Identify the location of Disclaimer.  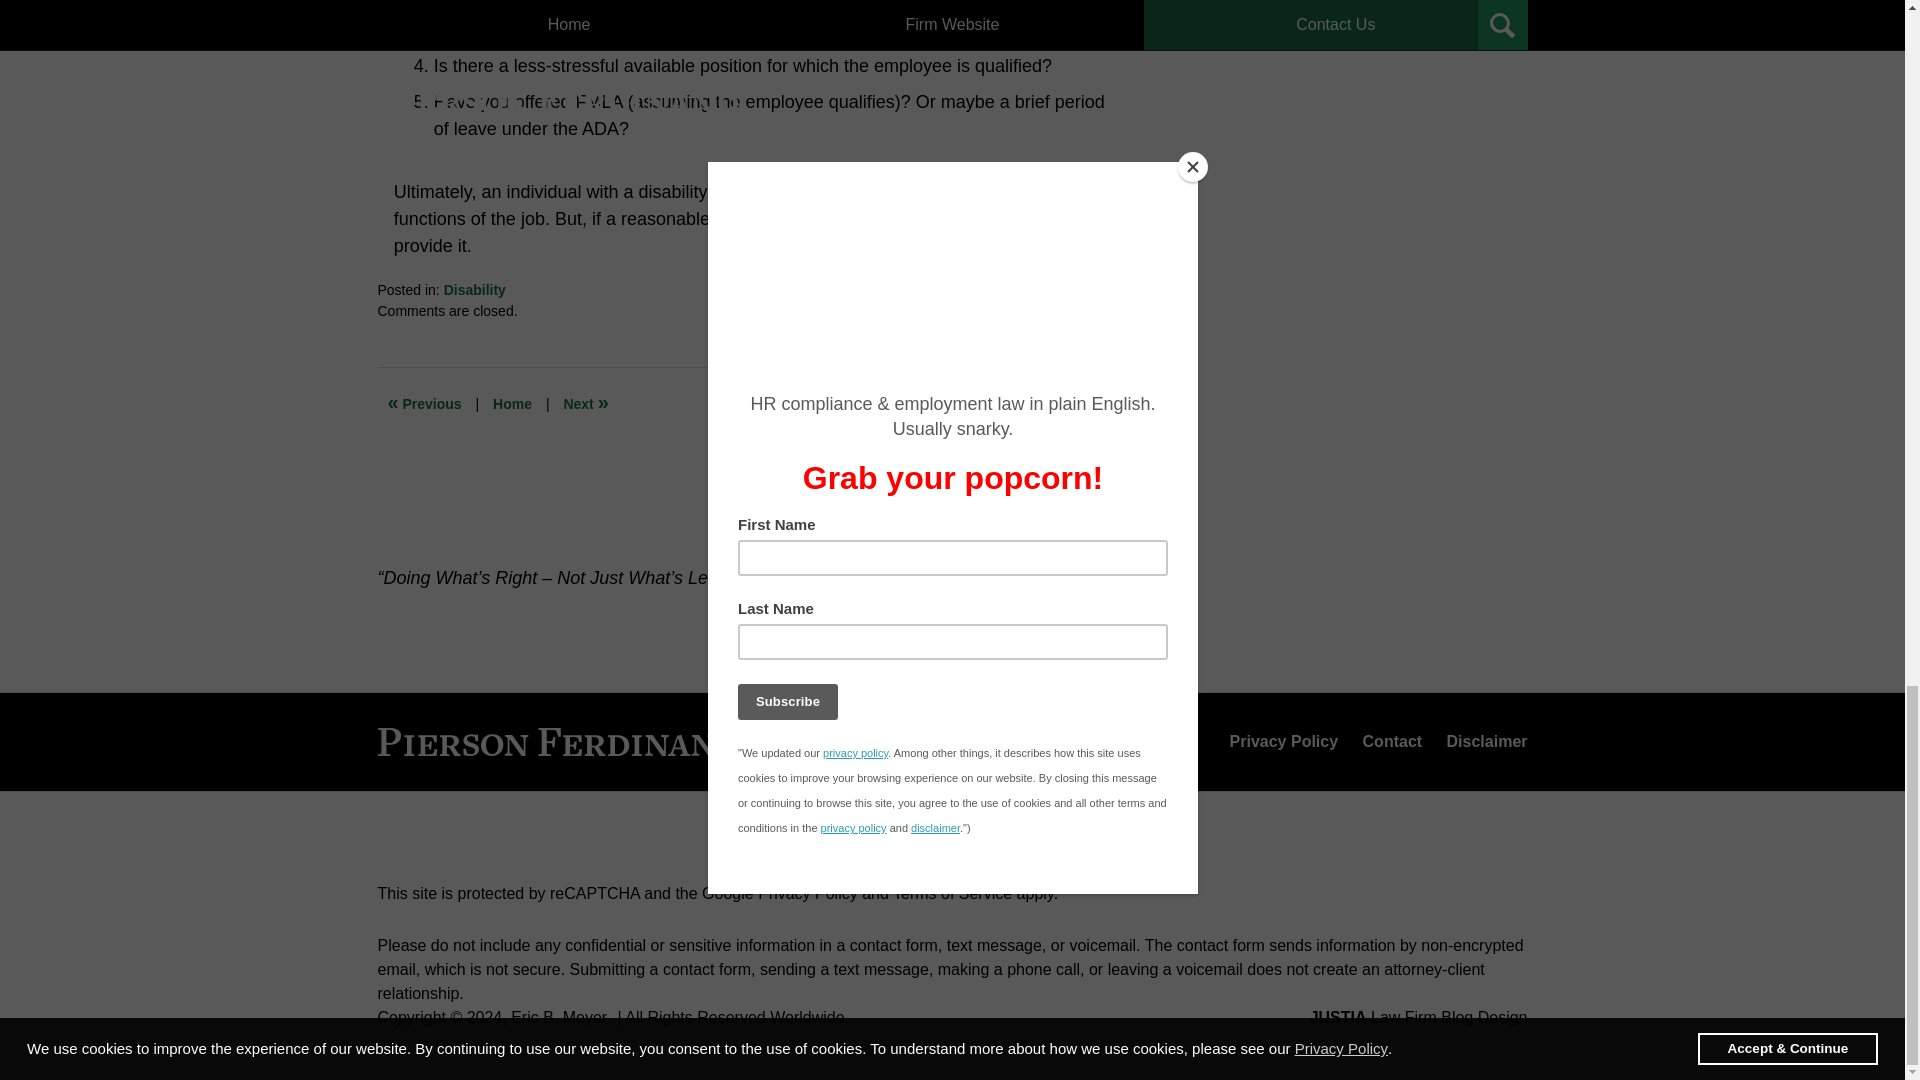
(1486, 742).